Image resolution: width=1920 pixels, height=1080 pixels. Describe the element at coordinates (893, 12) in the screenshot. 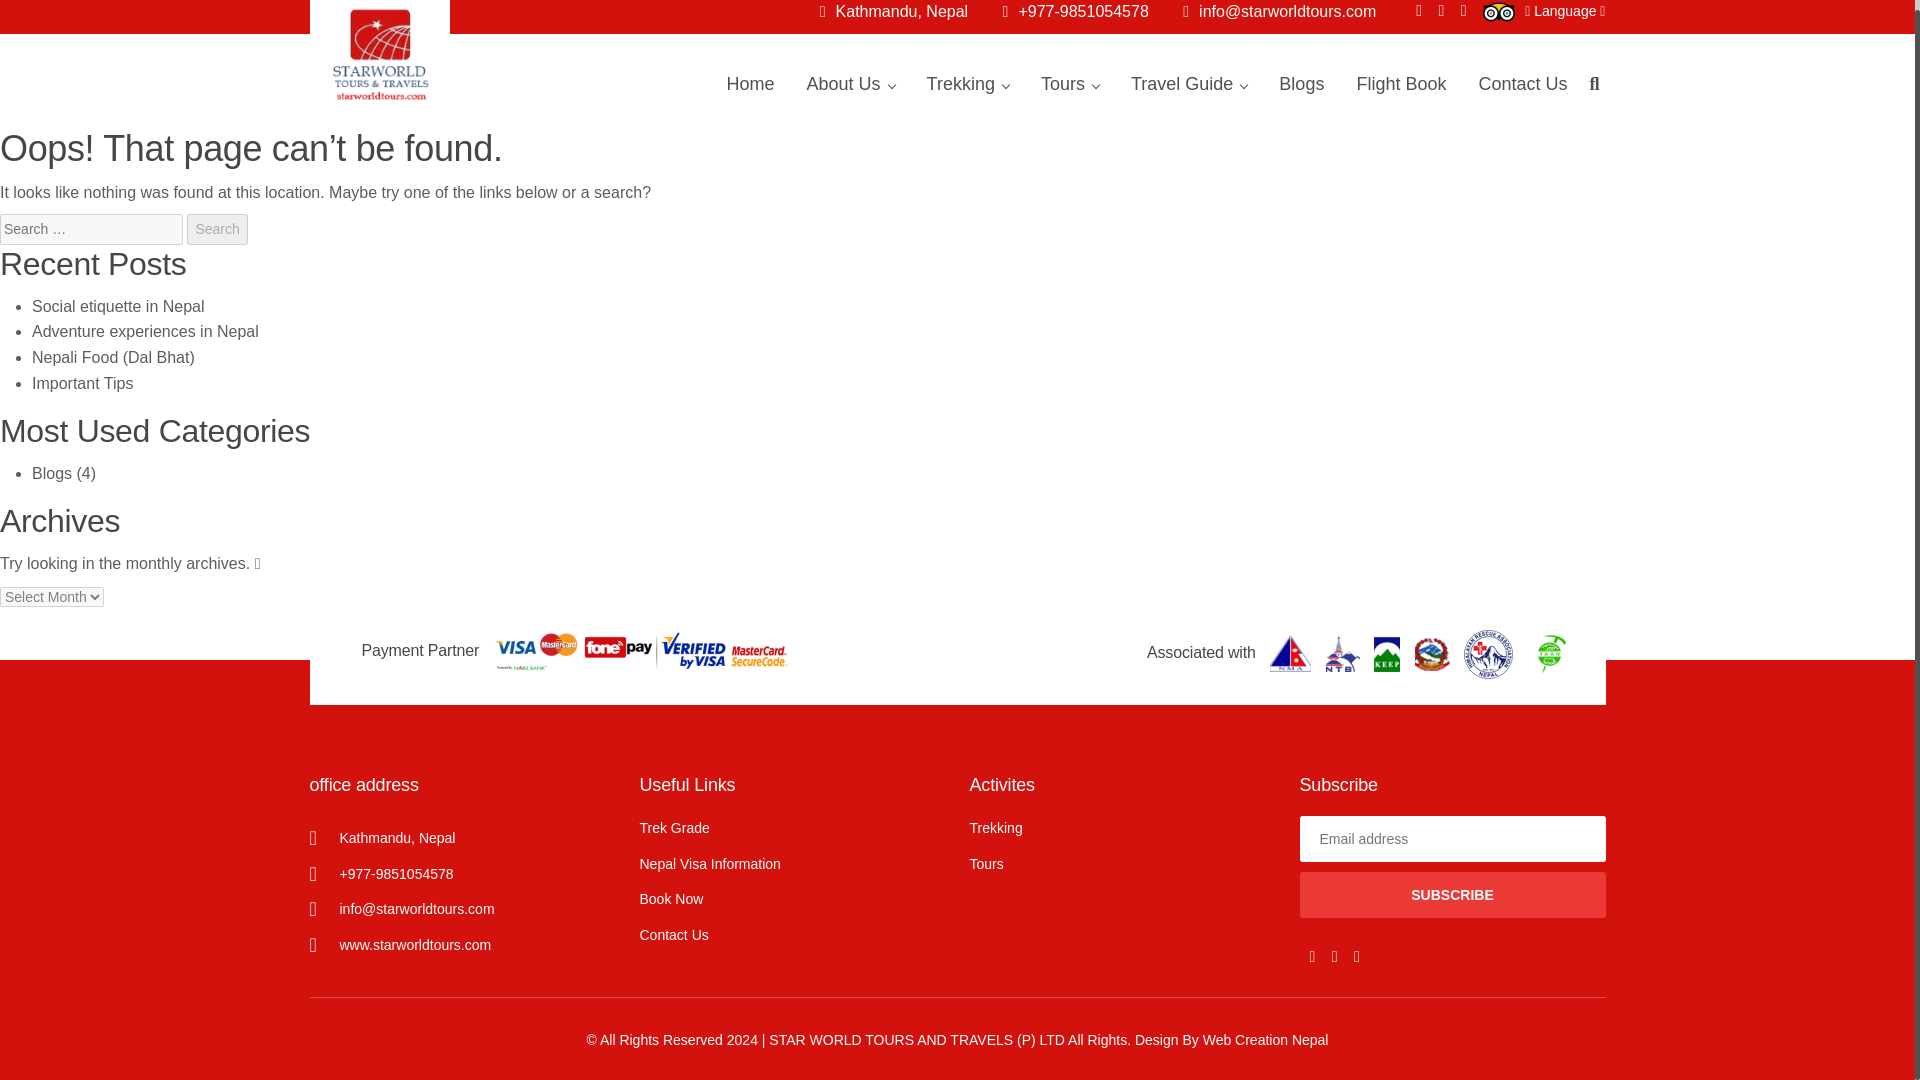

I see `Kathmandu, Nepal` at that location.